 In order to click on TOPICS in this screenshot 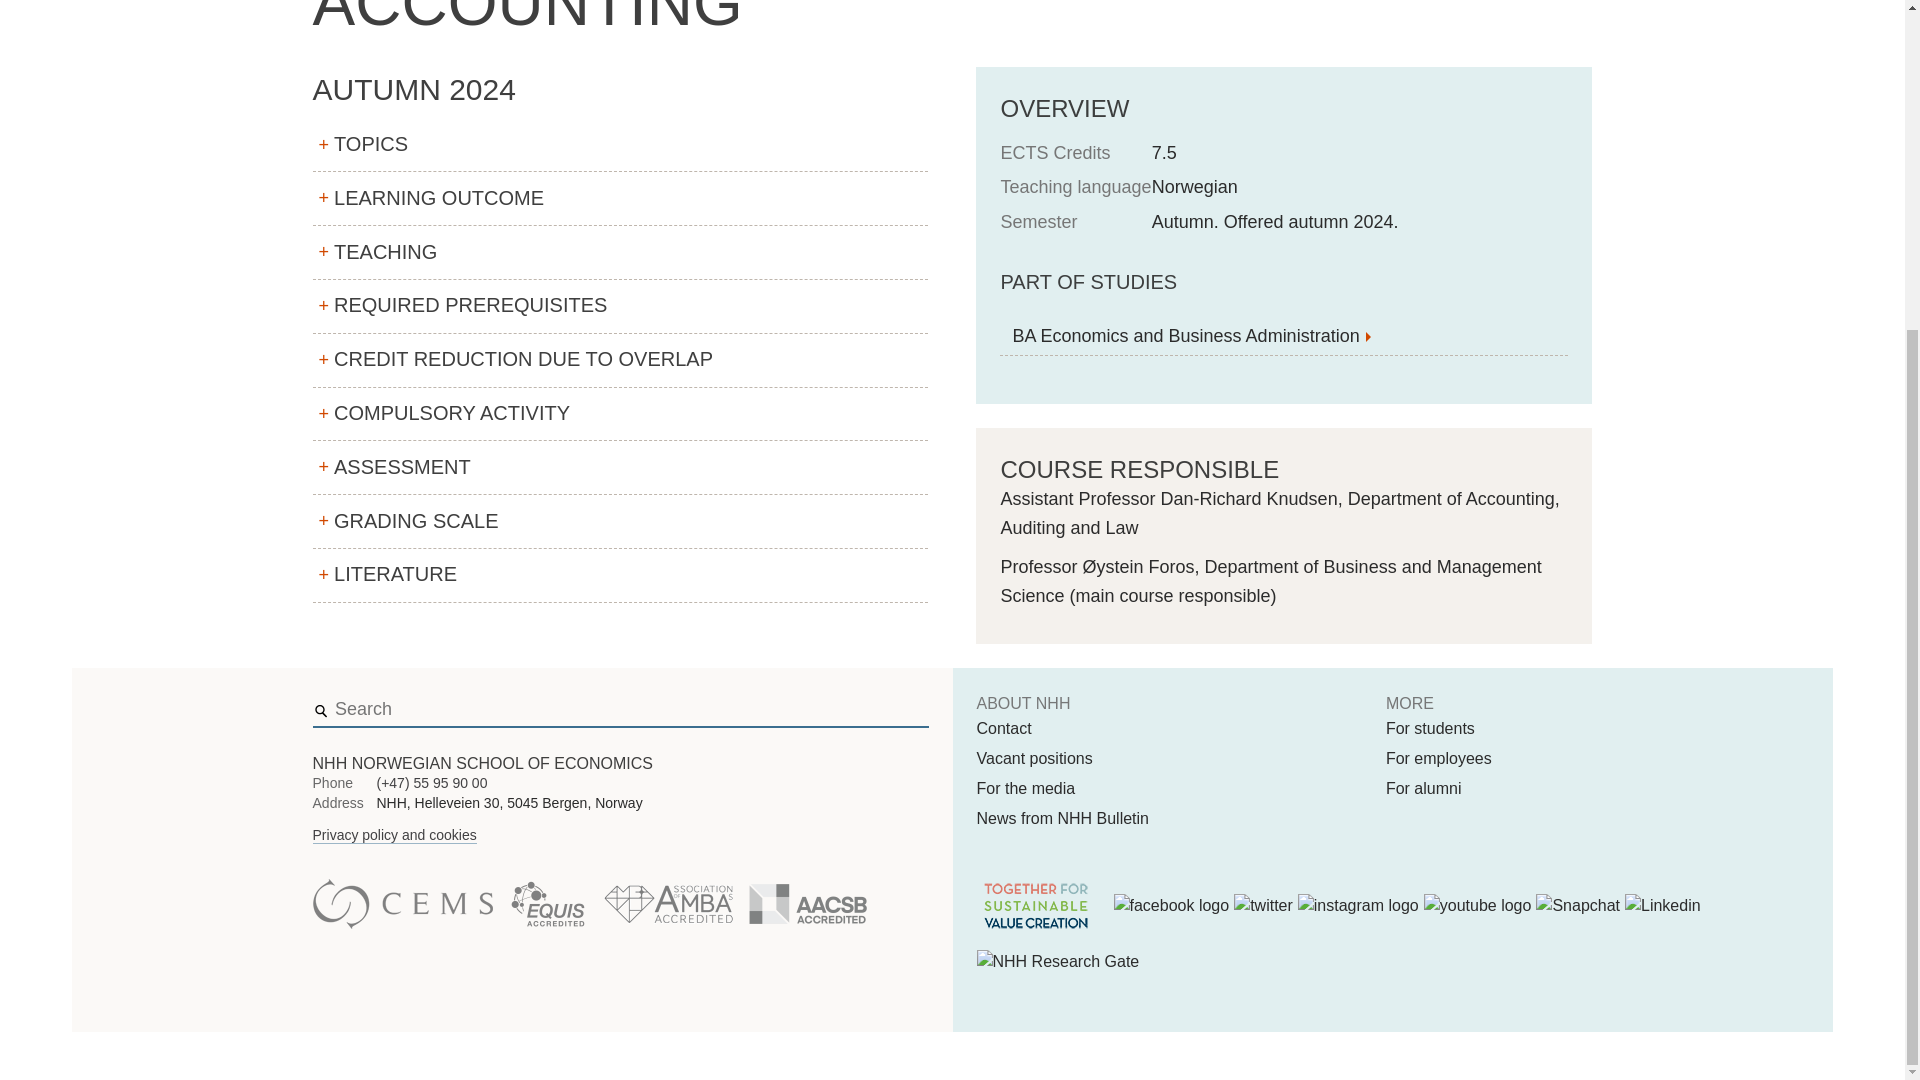, I will do `click(619, 145)`.